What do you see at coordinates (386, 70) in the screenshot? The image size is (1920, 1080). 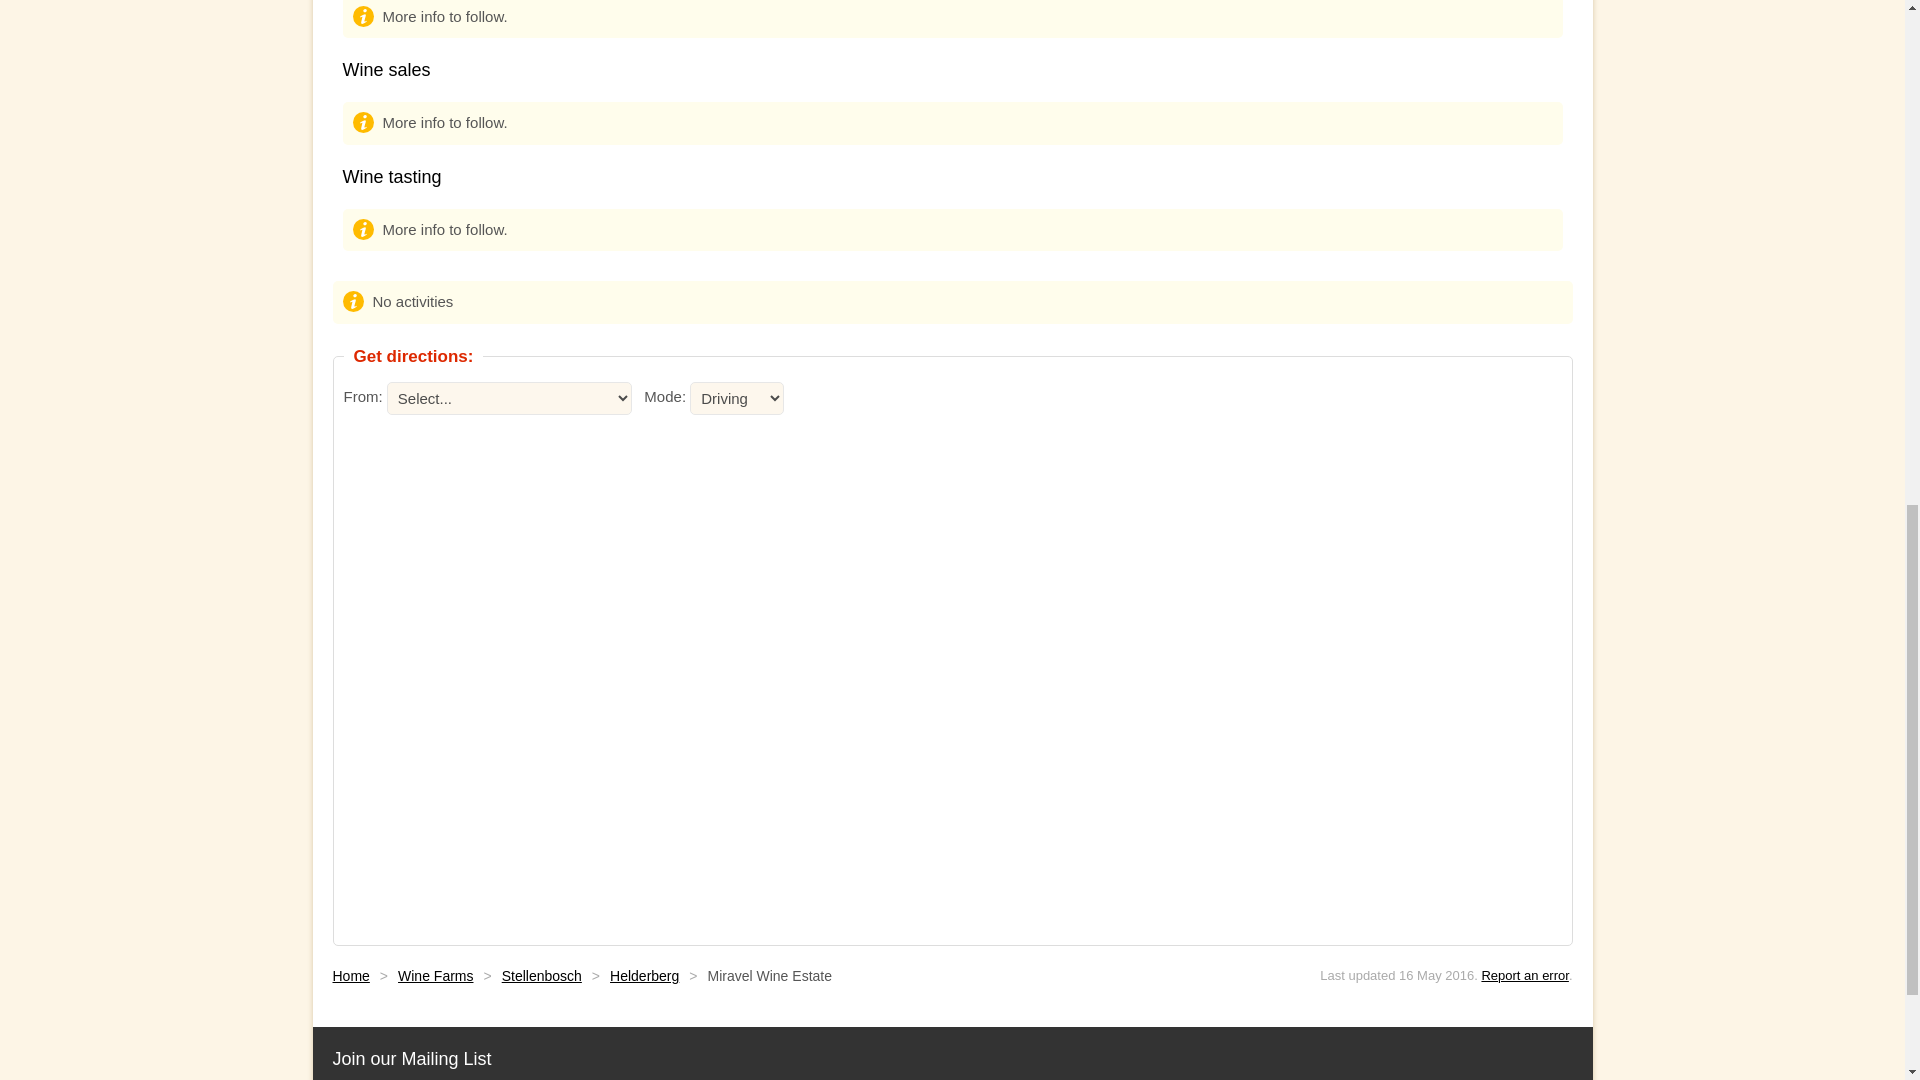 I see `Wine sales` at bounding box center [386, 70].